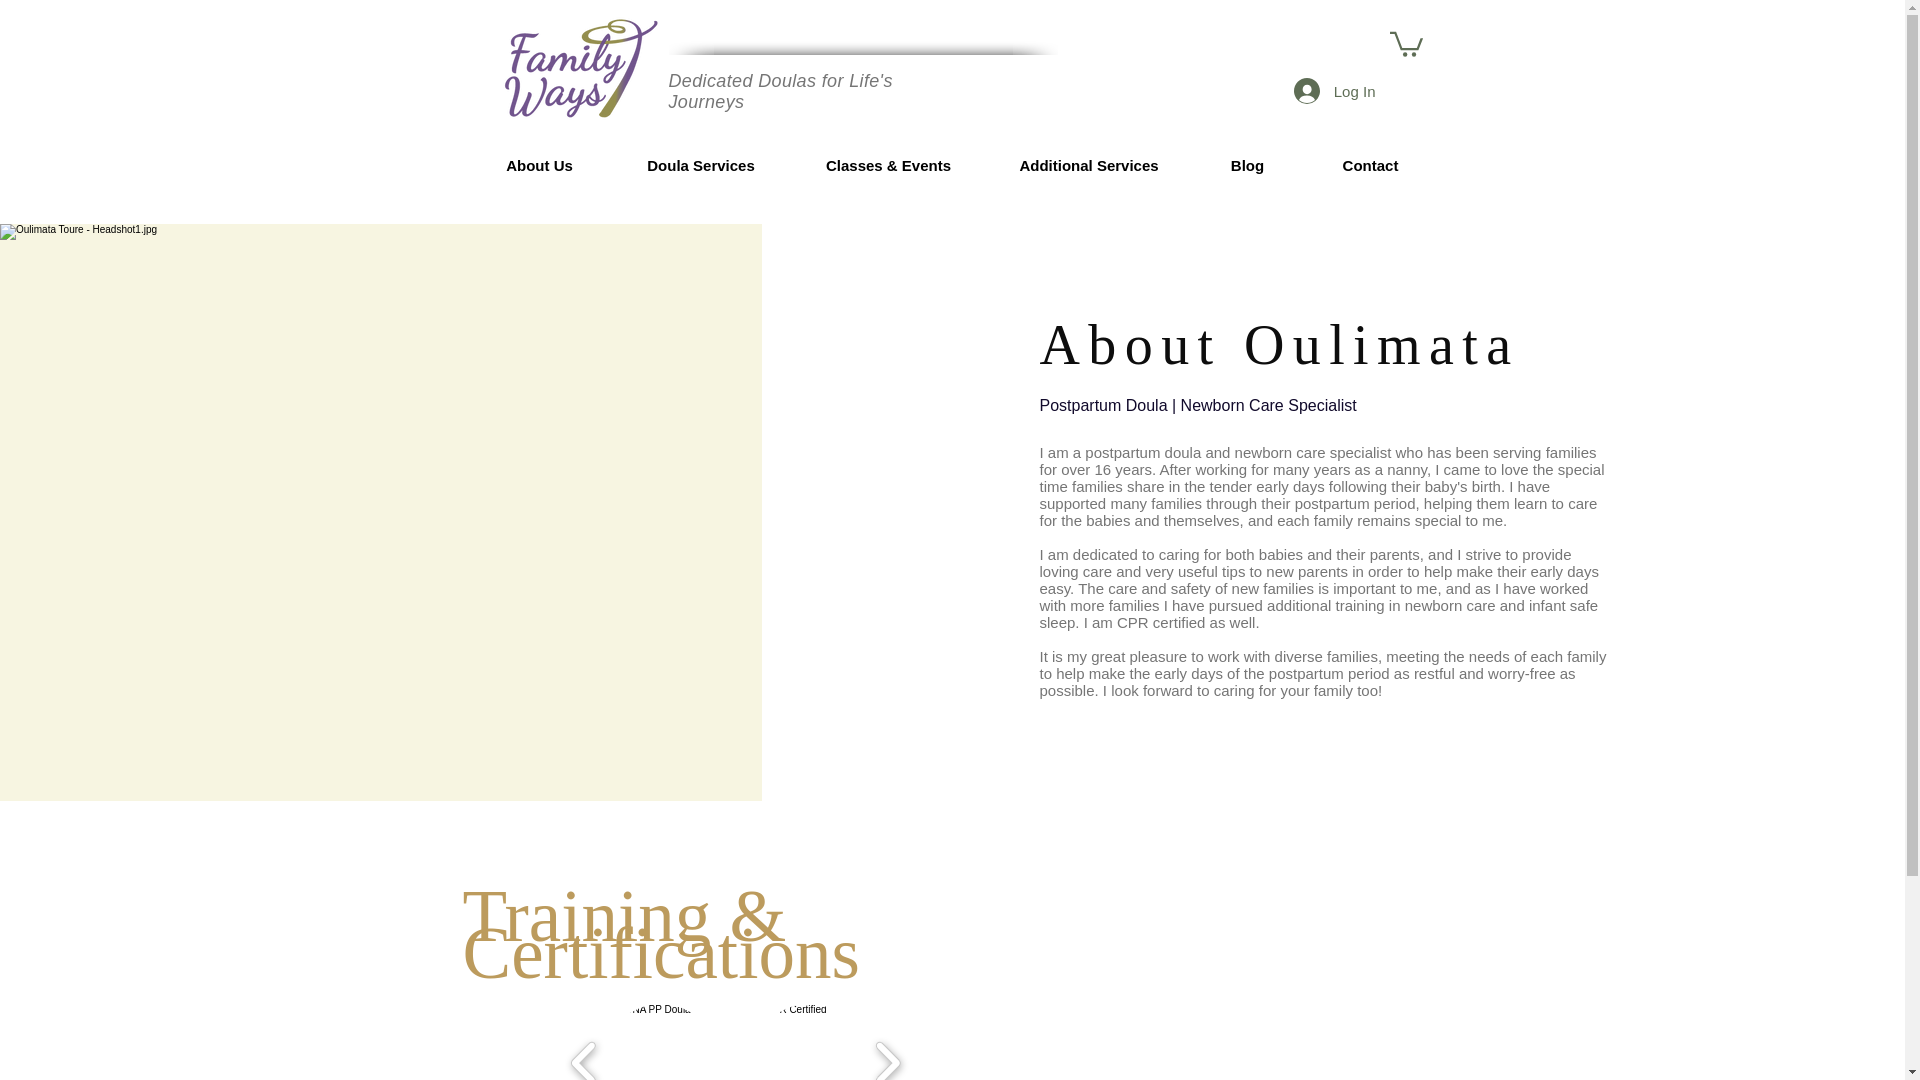 The width and height of the screenshot is (1920, 1080). I want to click on About Us, so click(540, 165).